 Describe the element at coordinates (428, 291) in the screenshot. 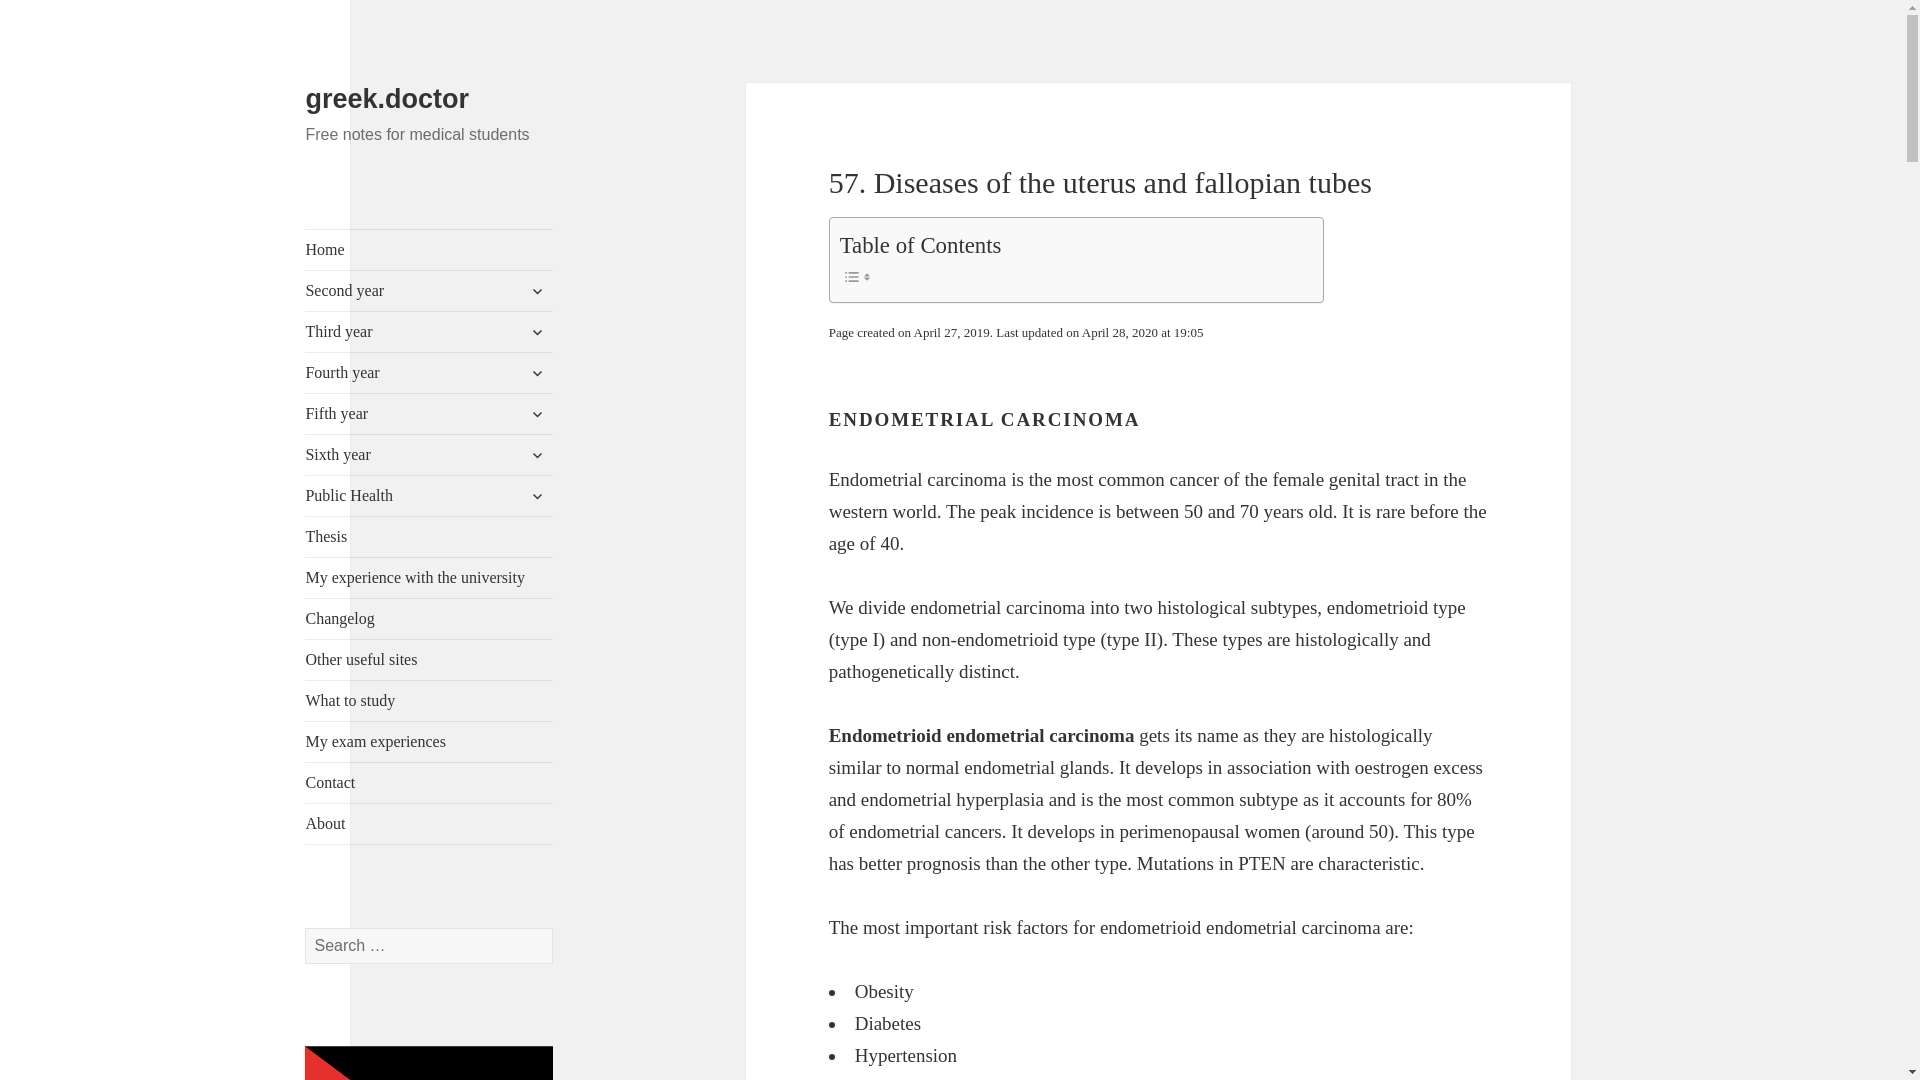

I see `Second year` at that location.